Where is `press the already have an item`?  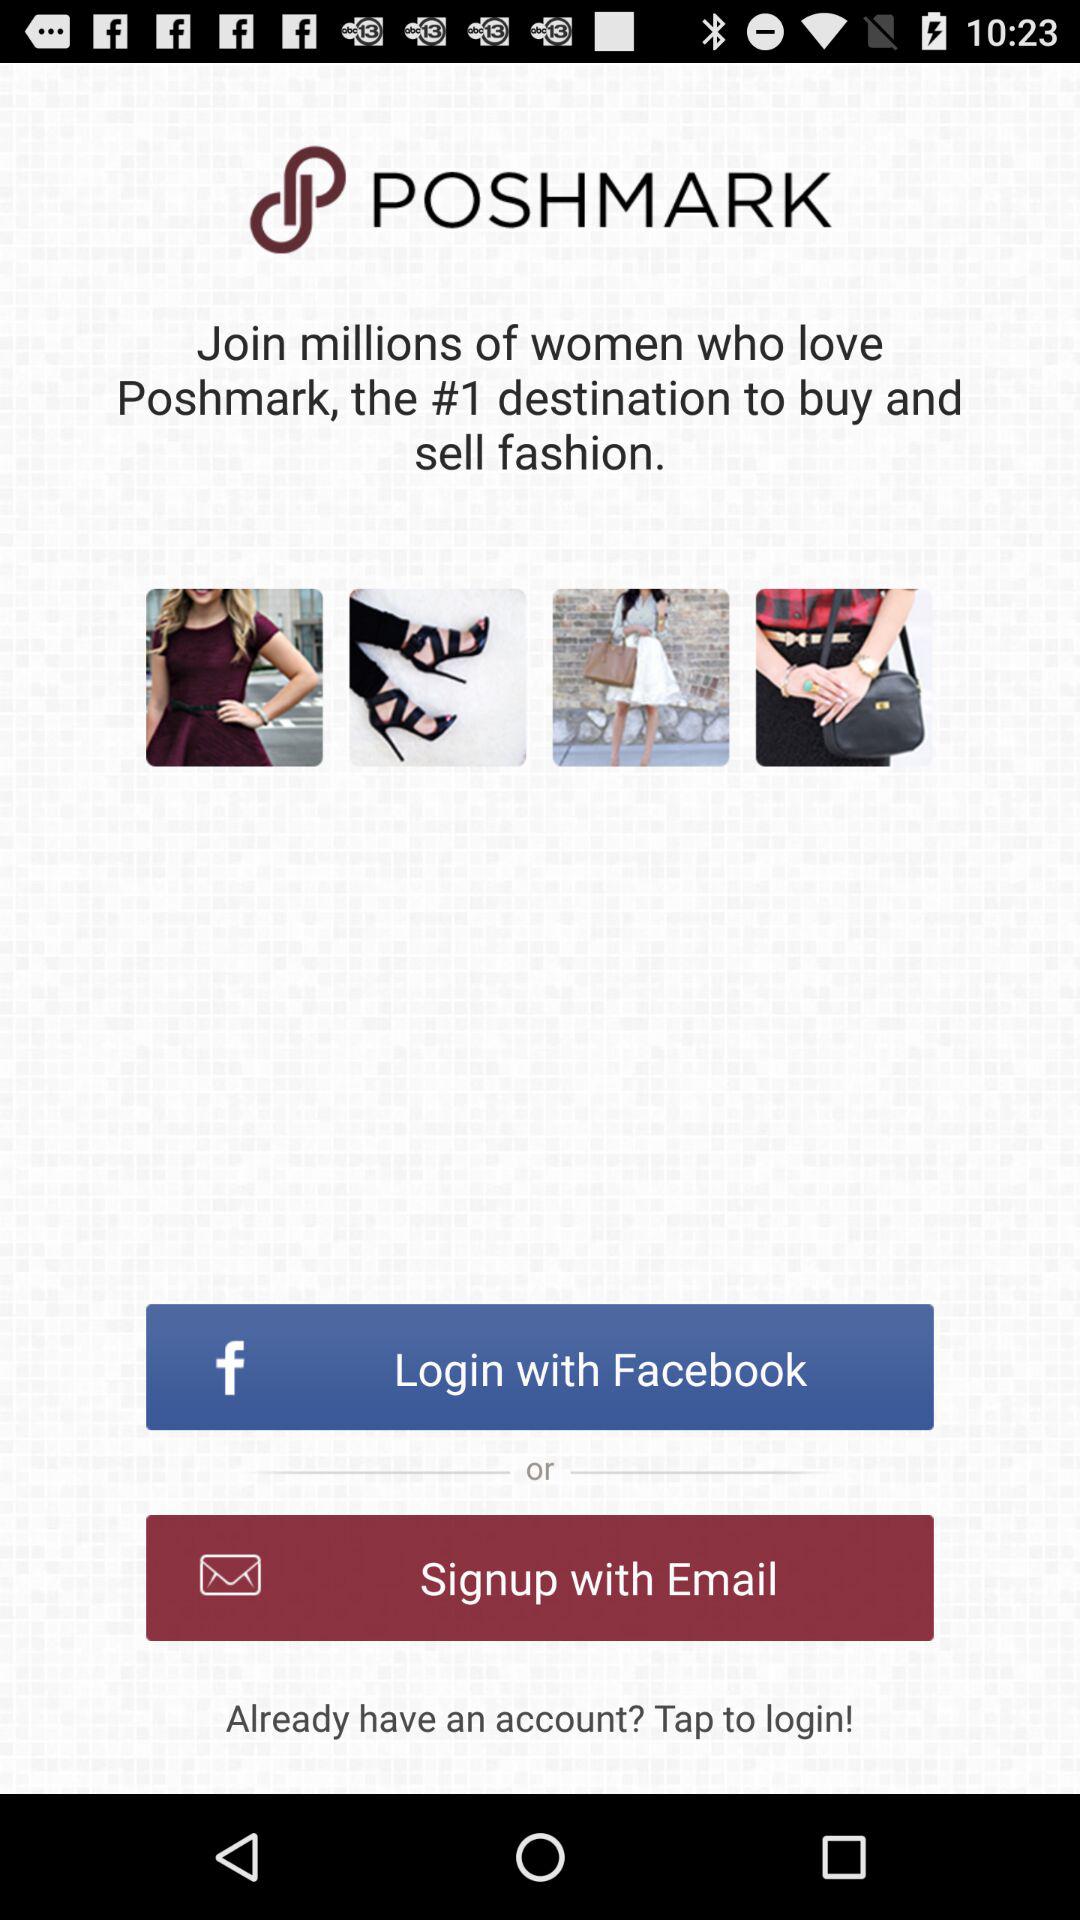
press the already have an item is located at coordinates (540, 1717).